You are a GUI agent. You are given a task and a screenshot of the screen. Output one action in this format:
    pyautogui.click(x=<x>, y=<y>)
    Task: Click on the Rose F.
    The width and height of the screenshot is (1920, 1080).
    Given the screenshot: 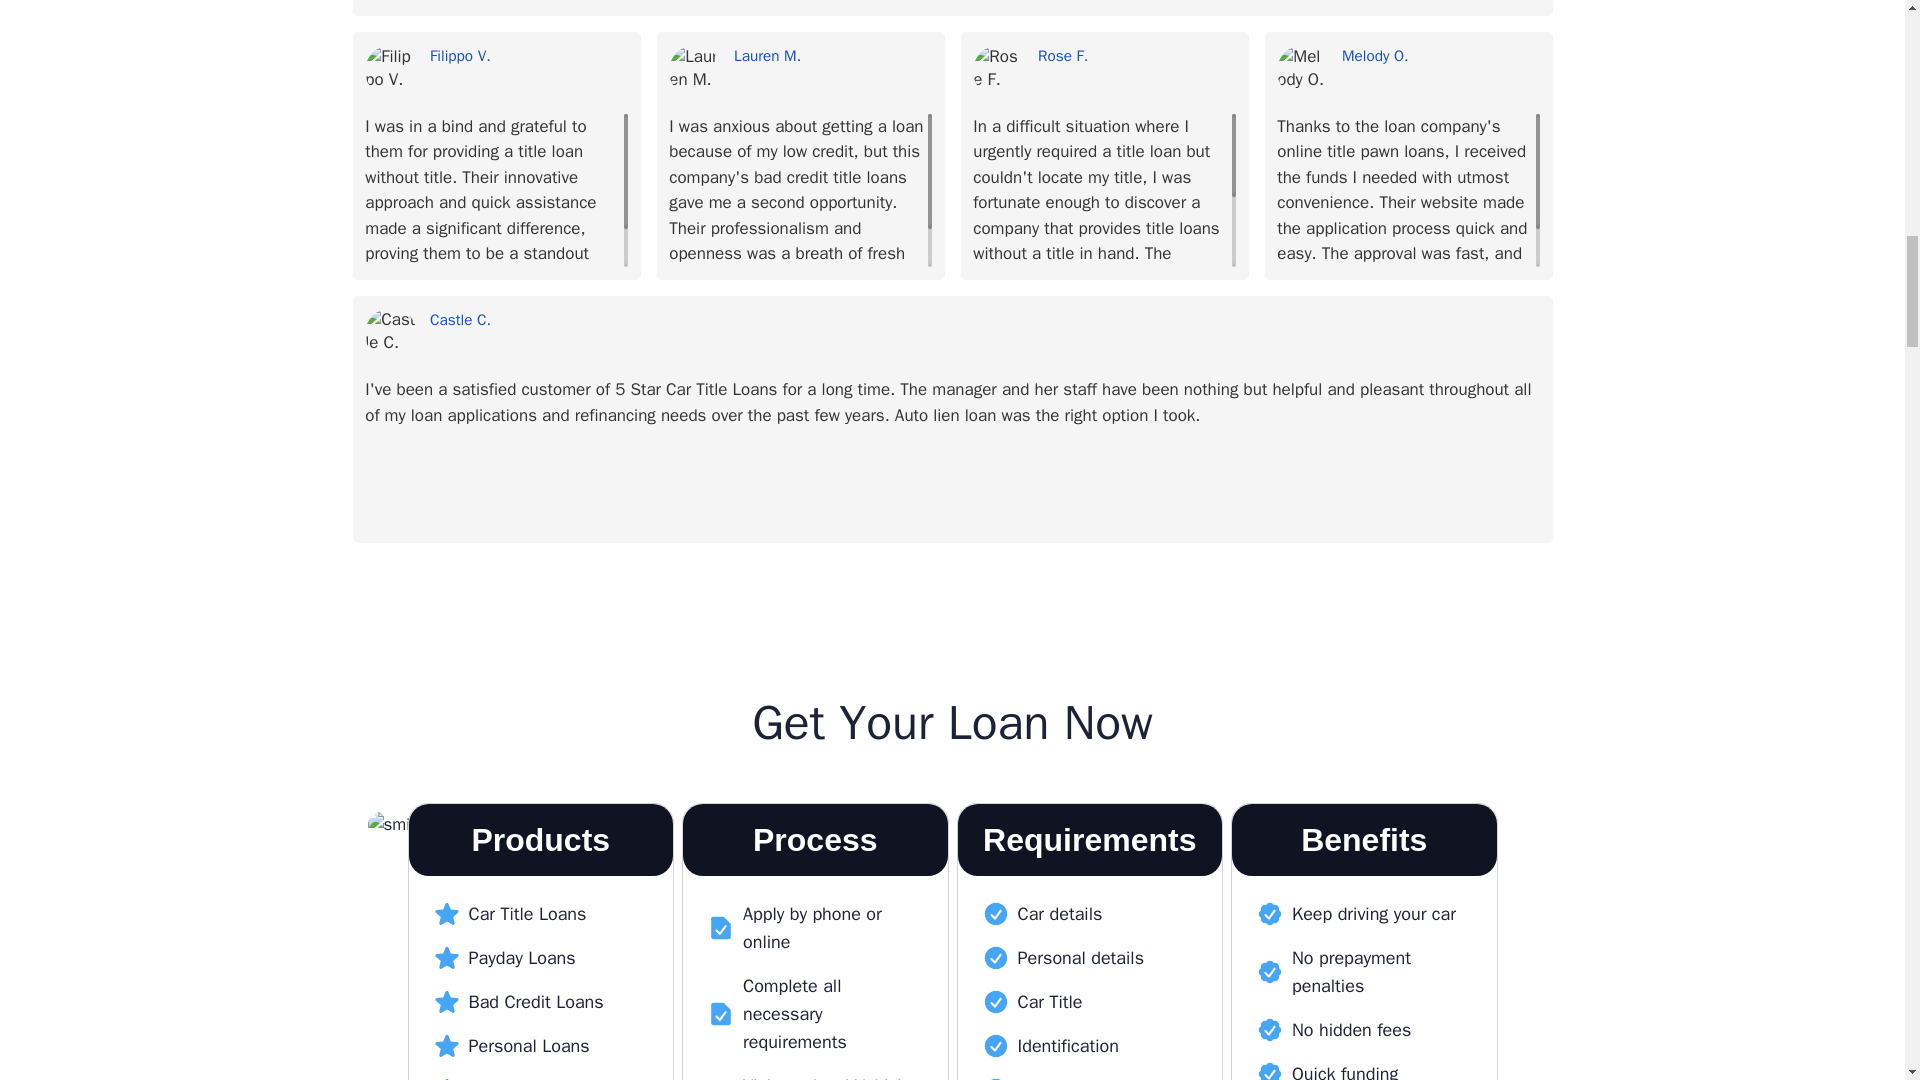 What is the action you would take?
    pyautogui.click(x=1137, y=56)
    